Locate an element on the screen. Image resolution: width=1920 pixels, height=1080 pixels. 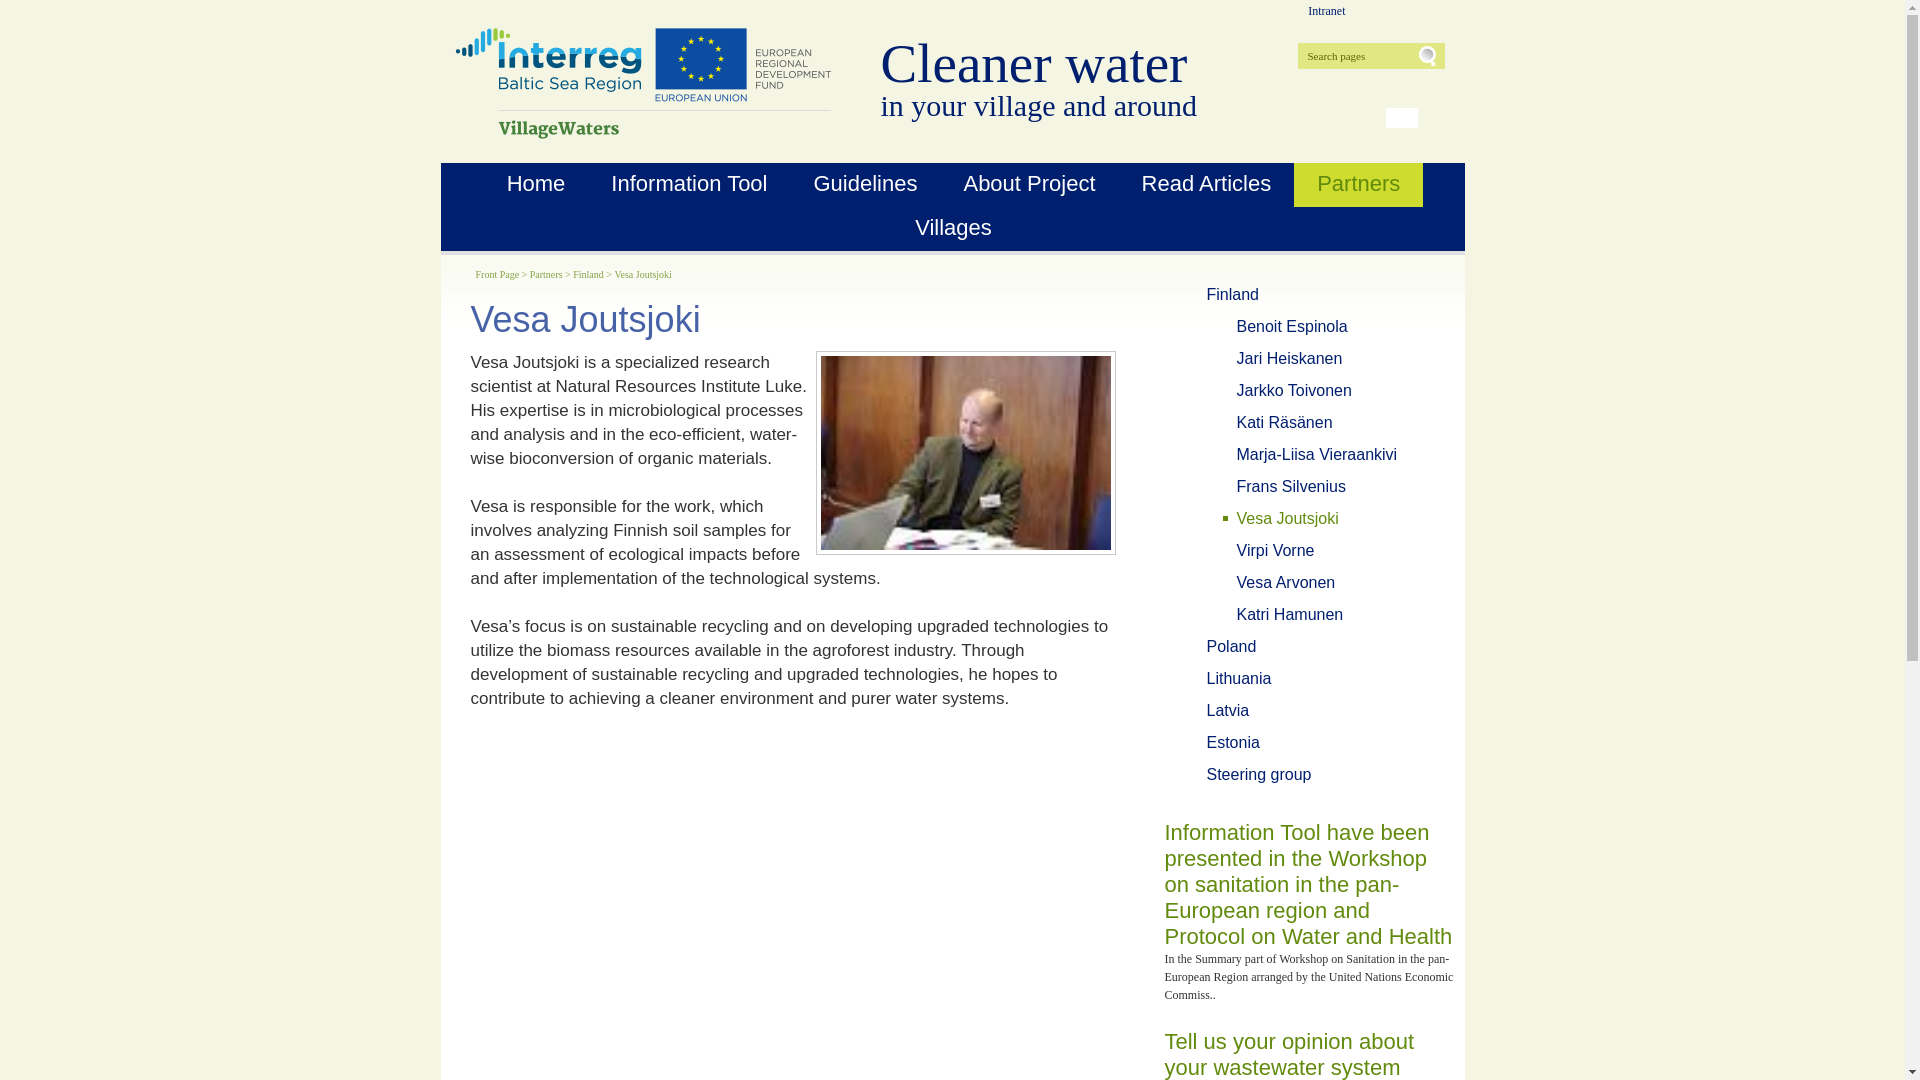
Guidelines is located at coordinates (864, 185).